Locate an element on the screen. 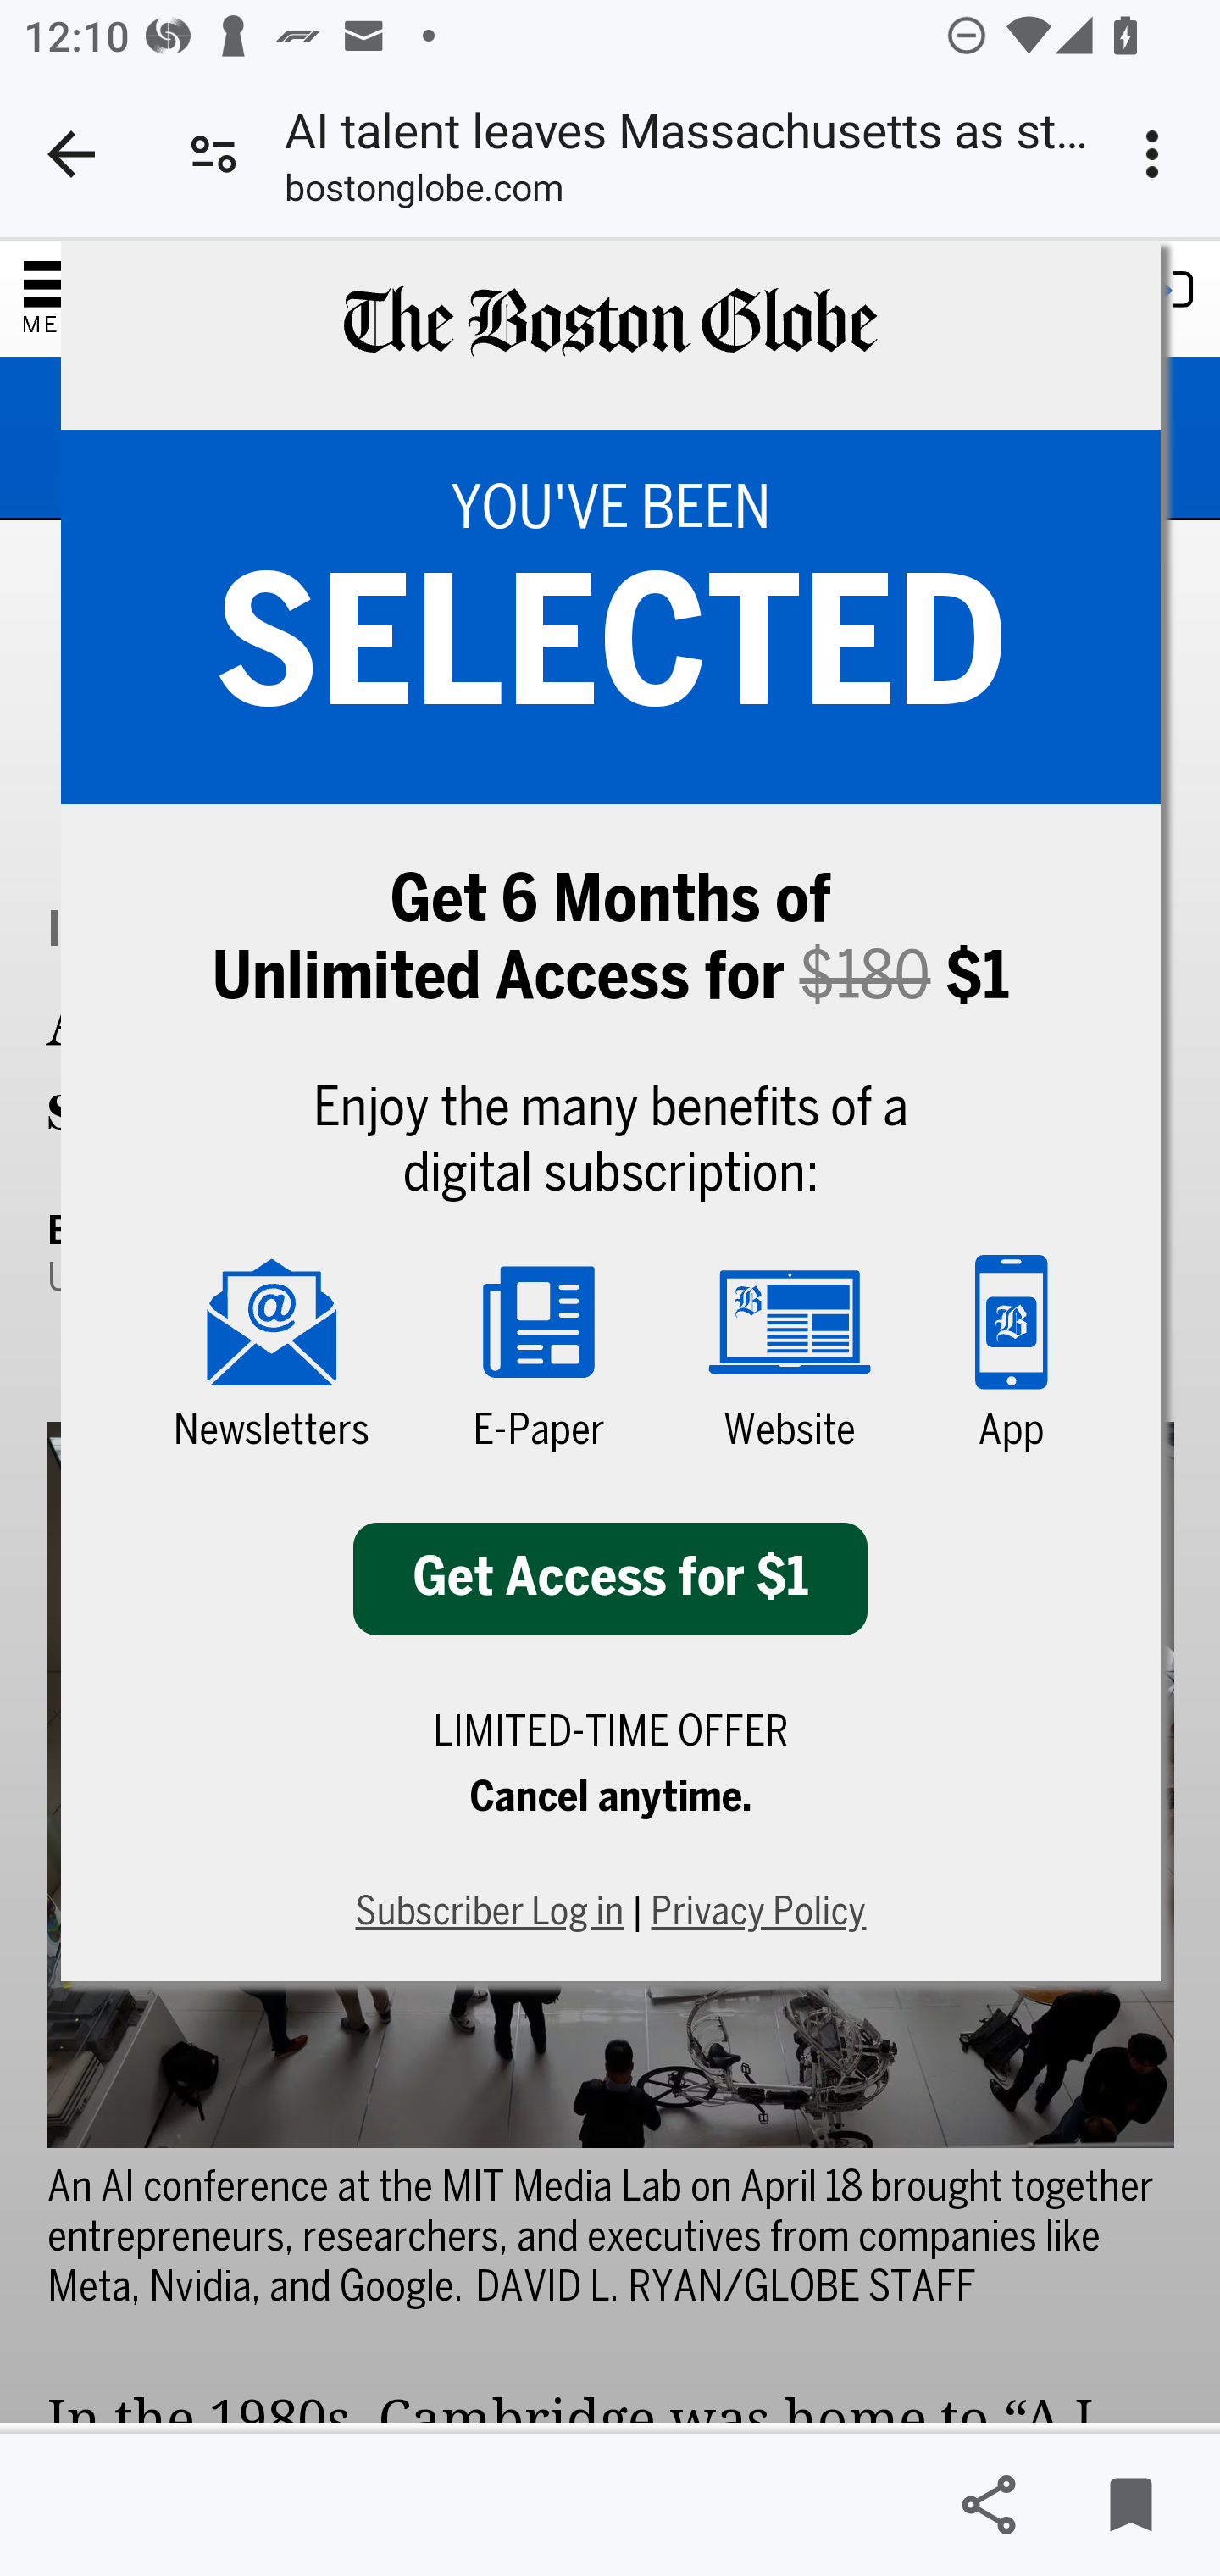  Share is located at coordinates (988, 2505).